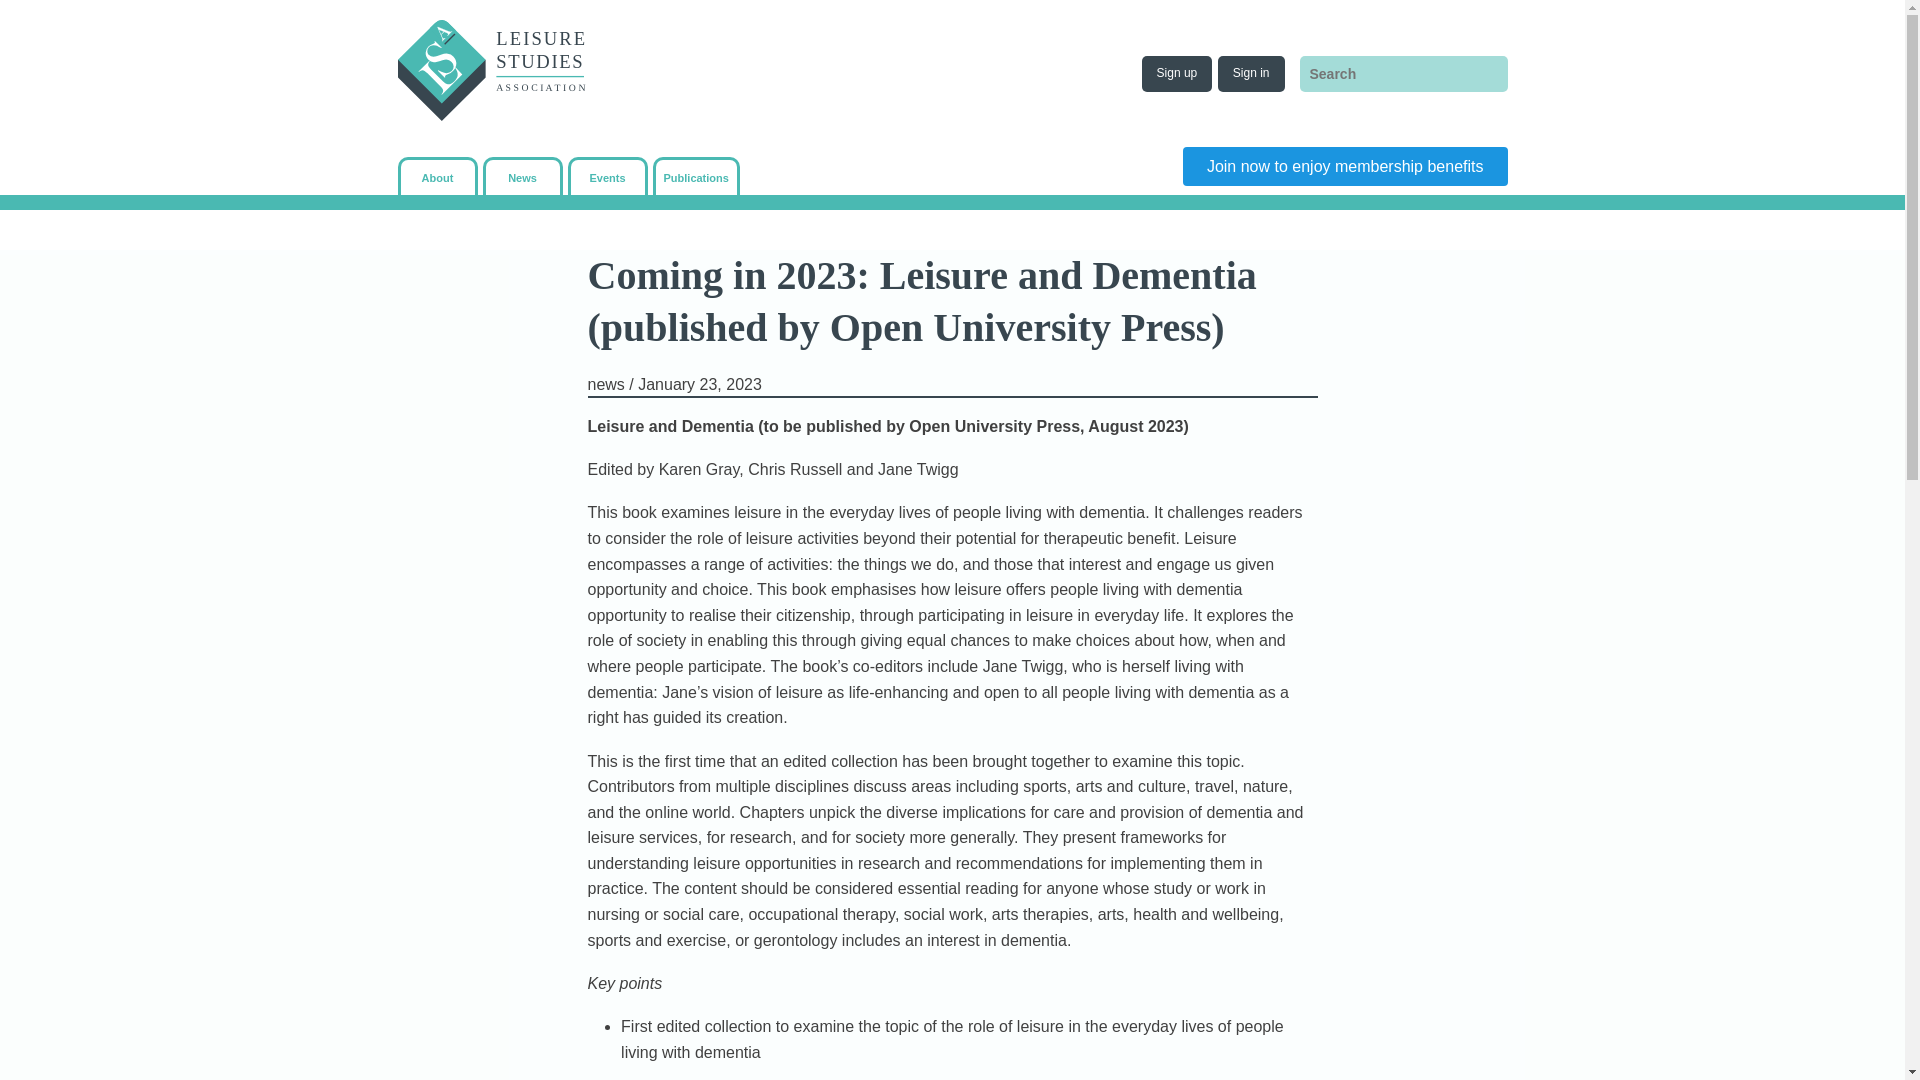 The width and height of the screenshot is (1920, 1080). I want to click on About, so click(438, 177).